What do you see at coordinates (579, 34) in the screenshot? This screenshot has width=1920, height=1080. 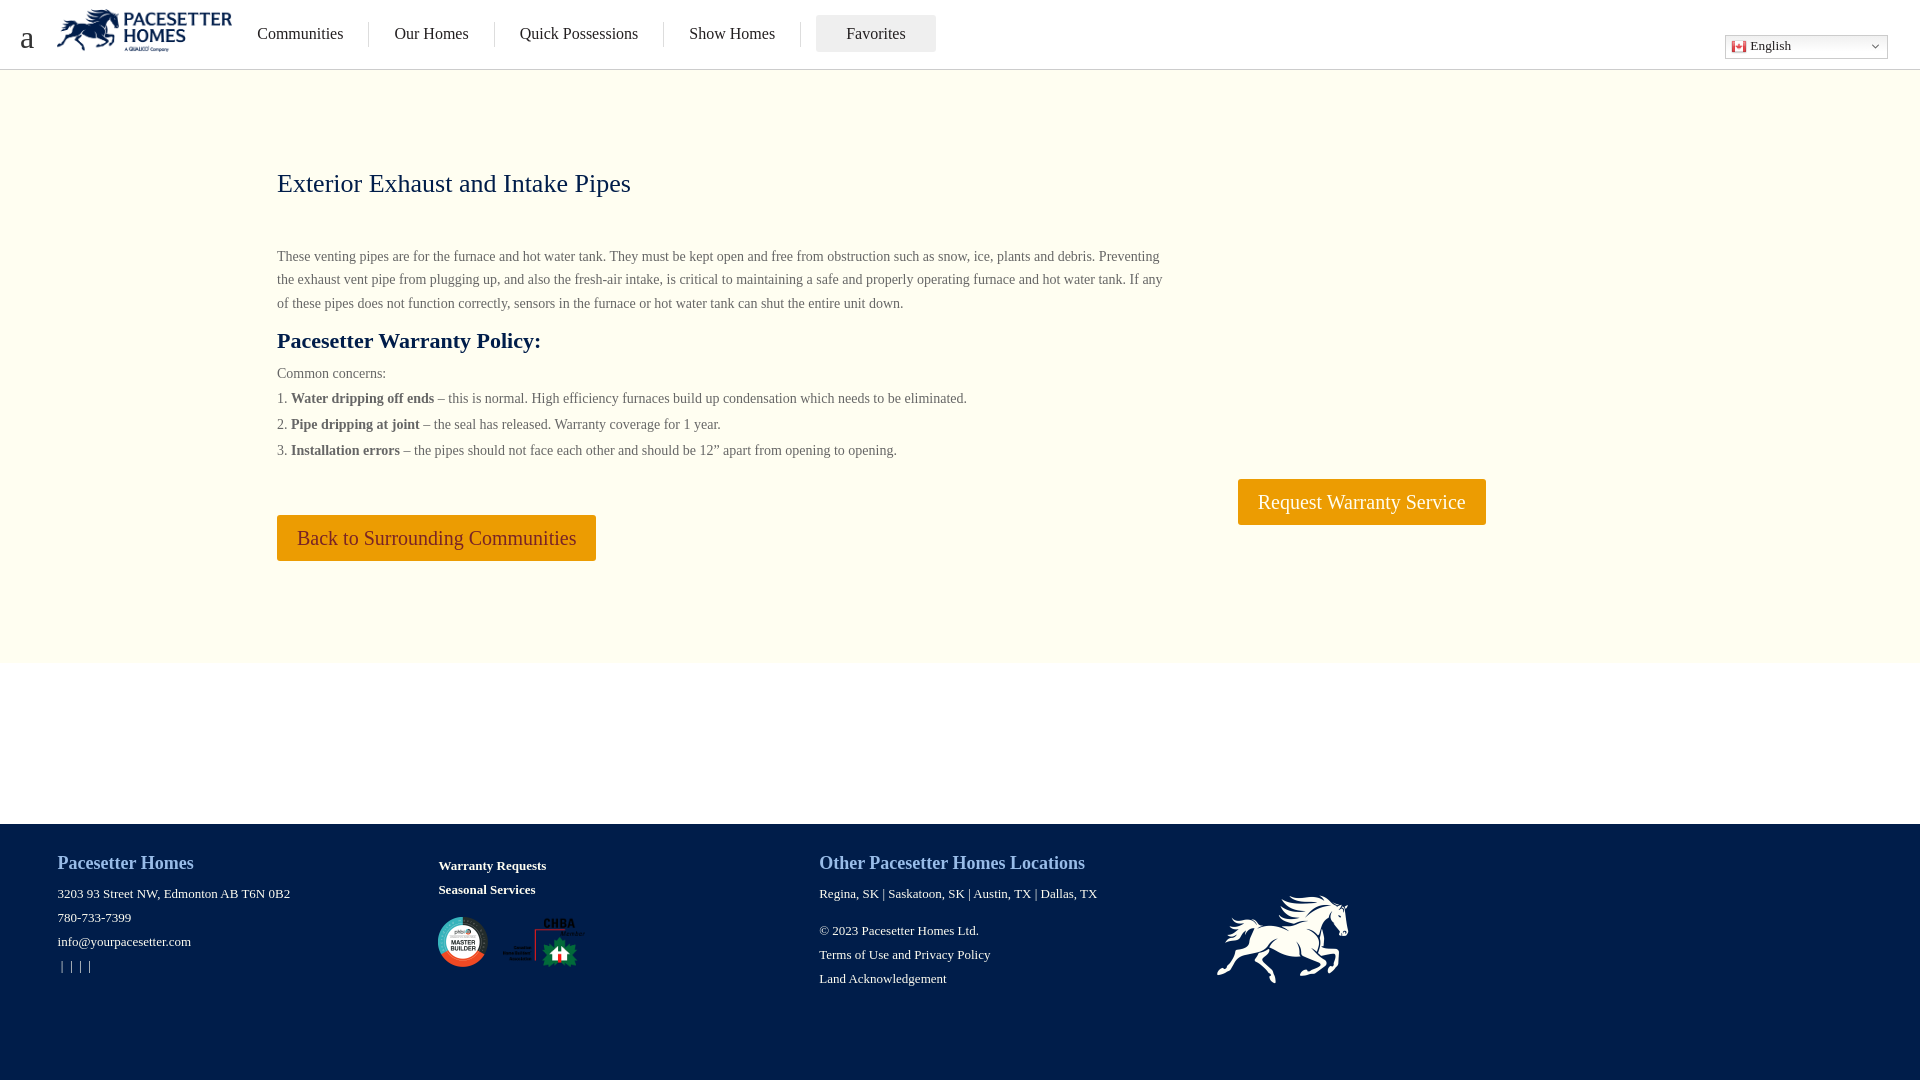 I see `Quick Possessions` at bounding box center [579, 34].